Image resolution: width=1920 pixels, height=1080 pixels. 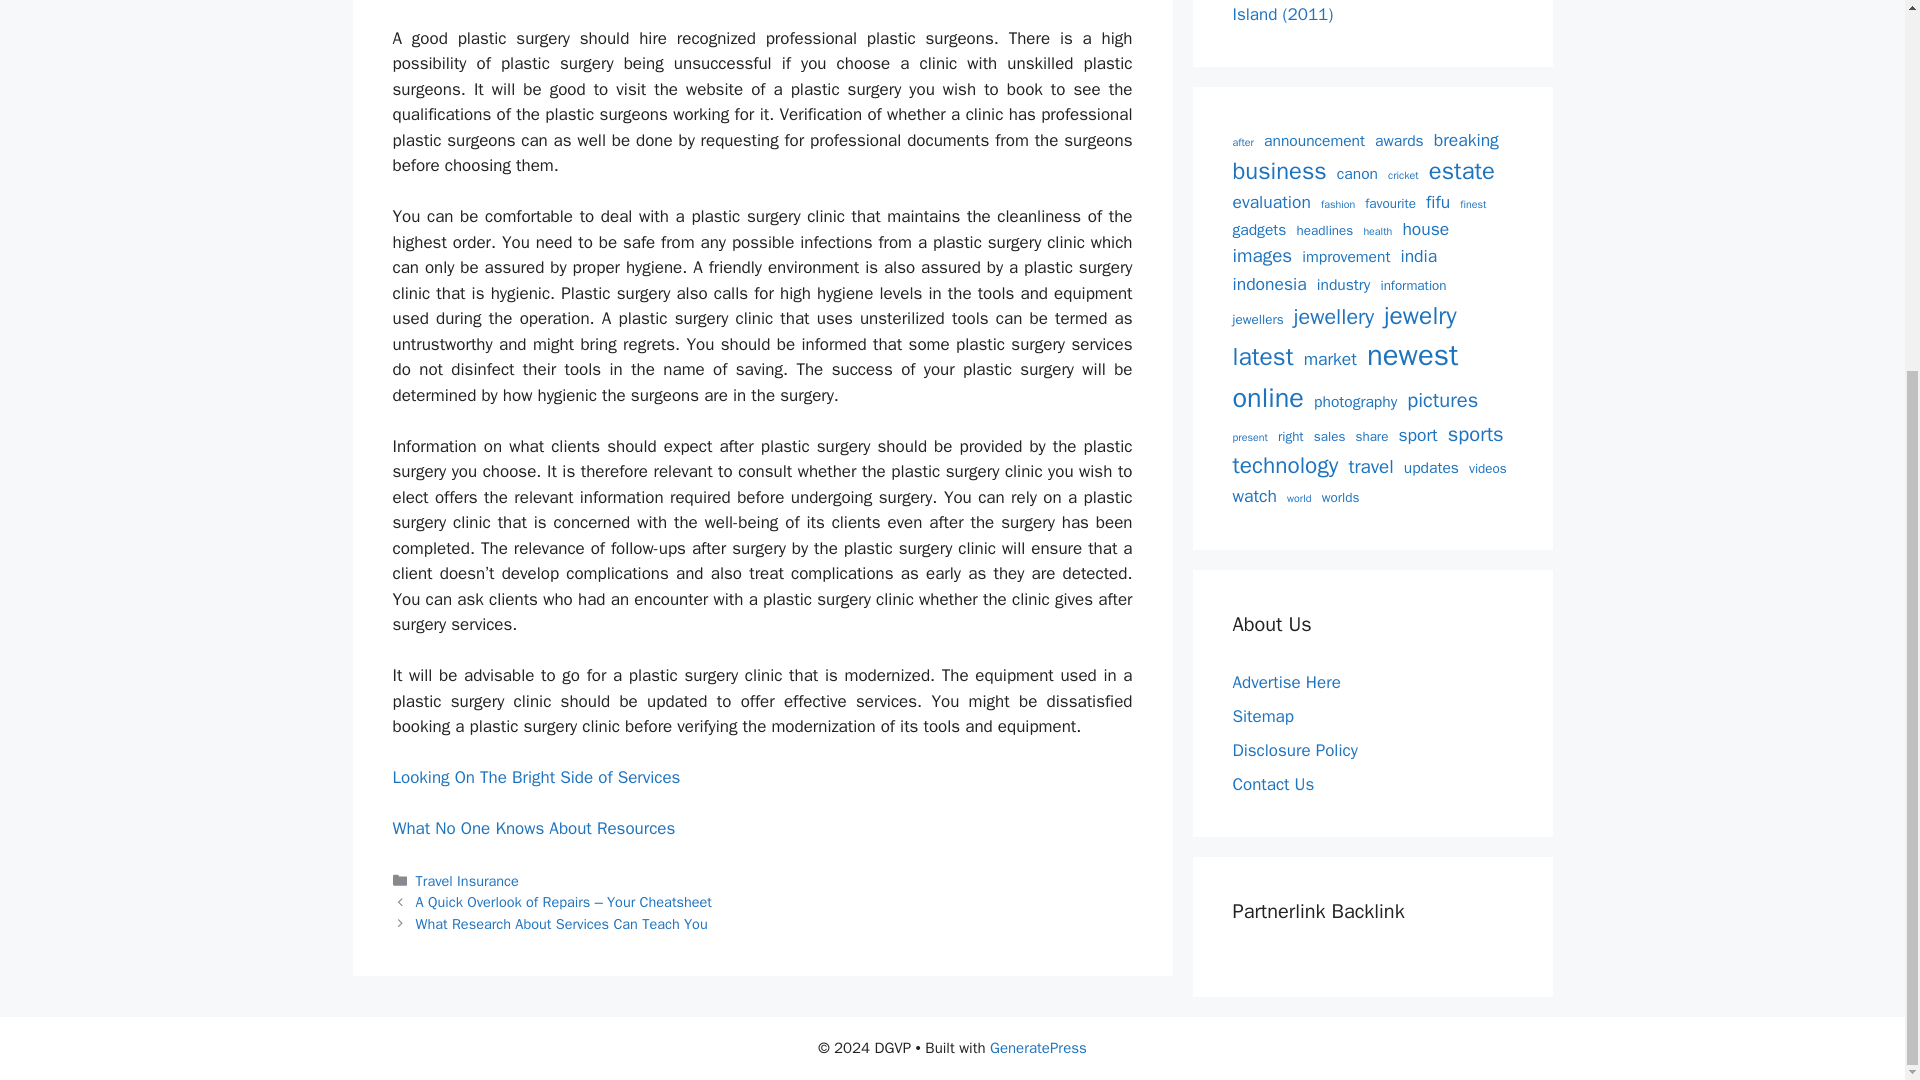 I want to click on breaking, so click(x=1466, y=140).